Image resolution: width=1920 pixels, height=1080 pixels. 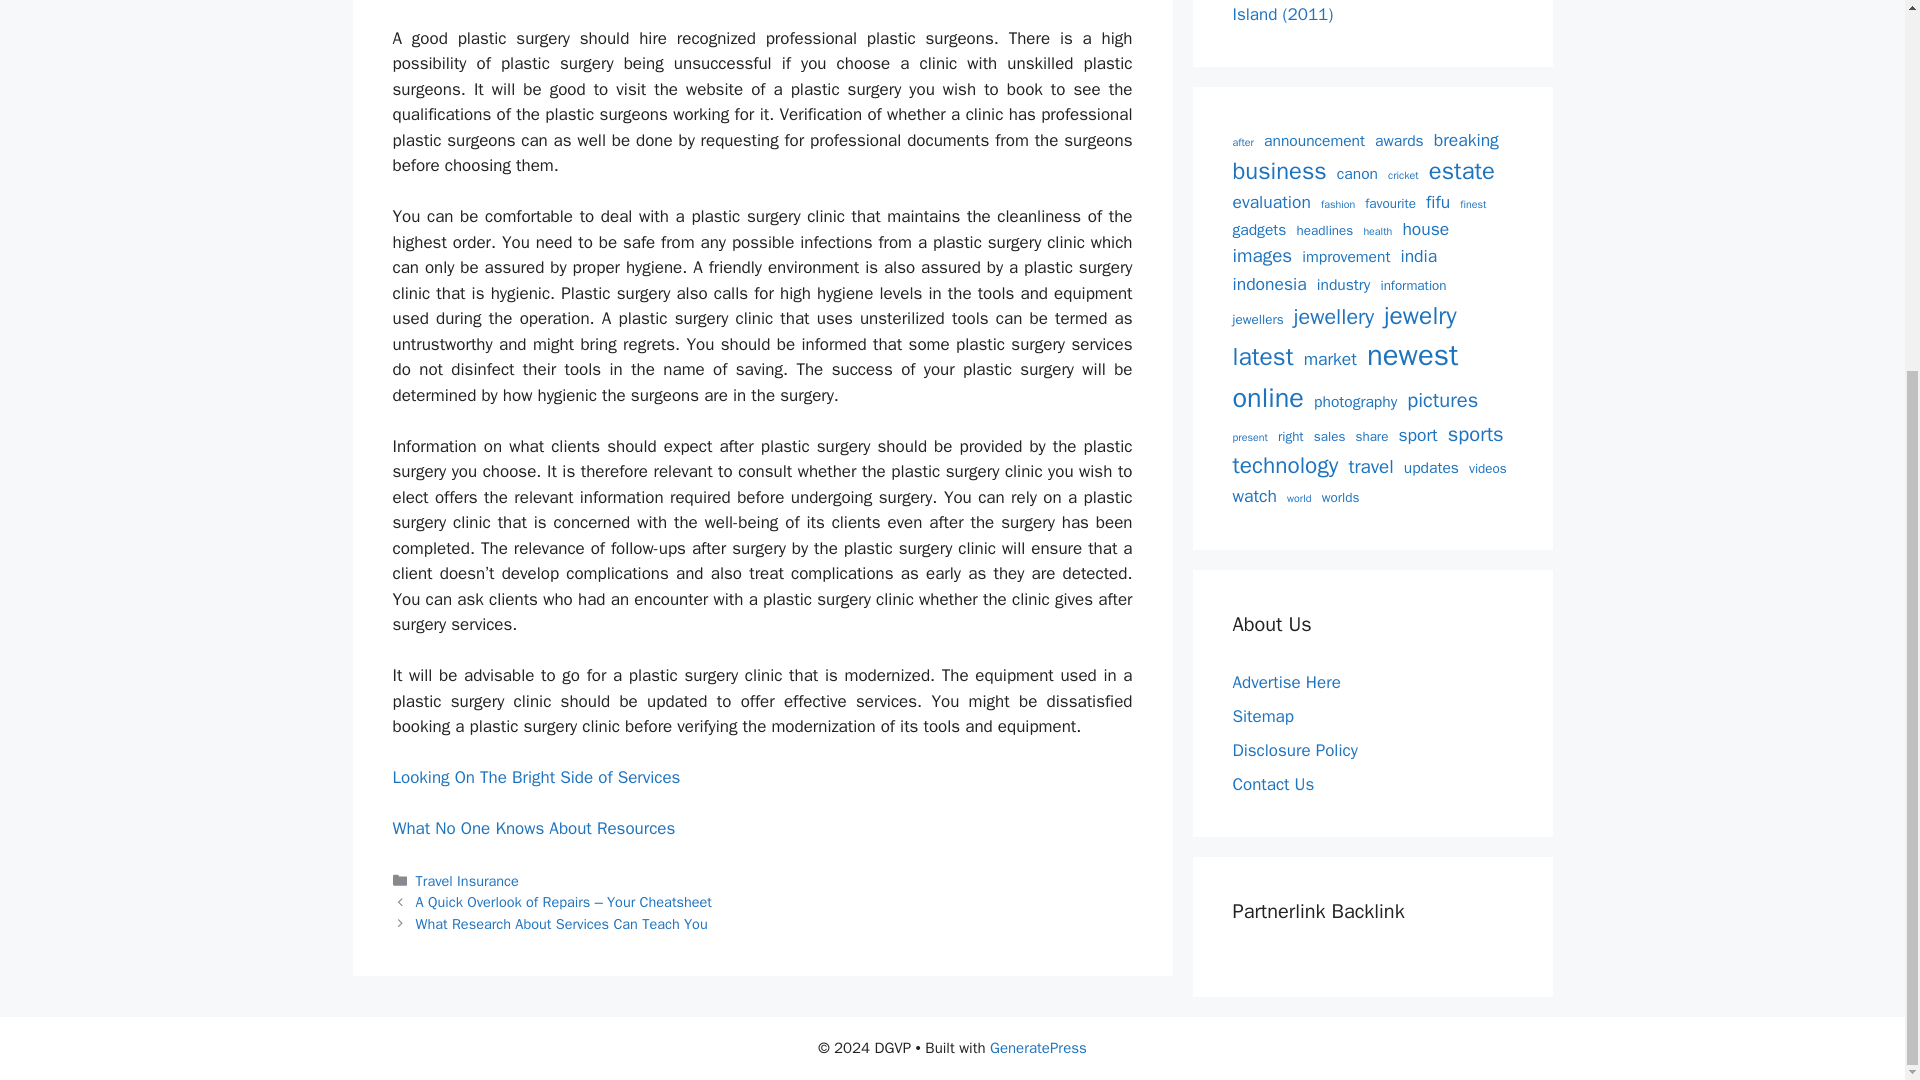 I want to click on breaking, so click(x=1466, y=140).